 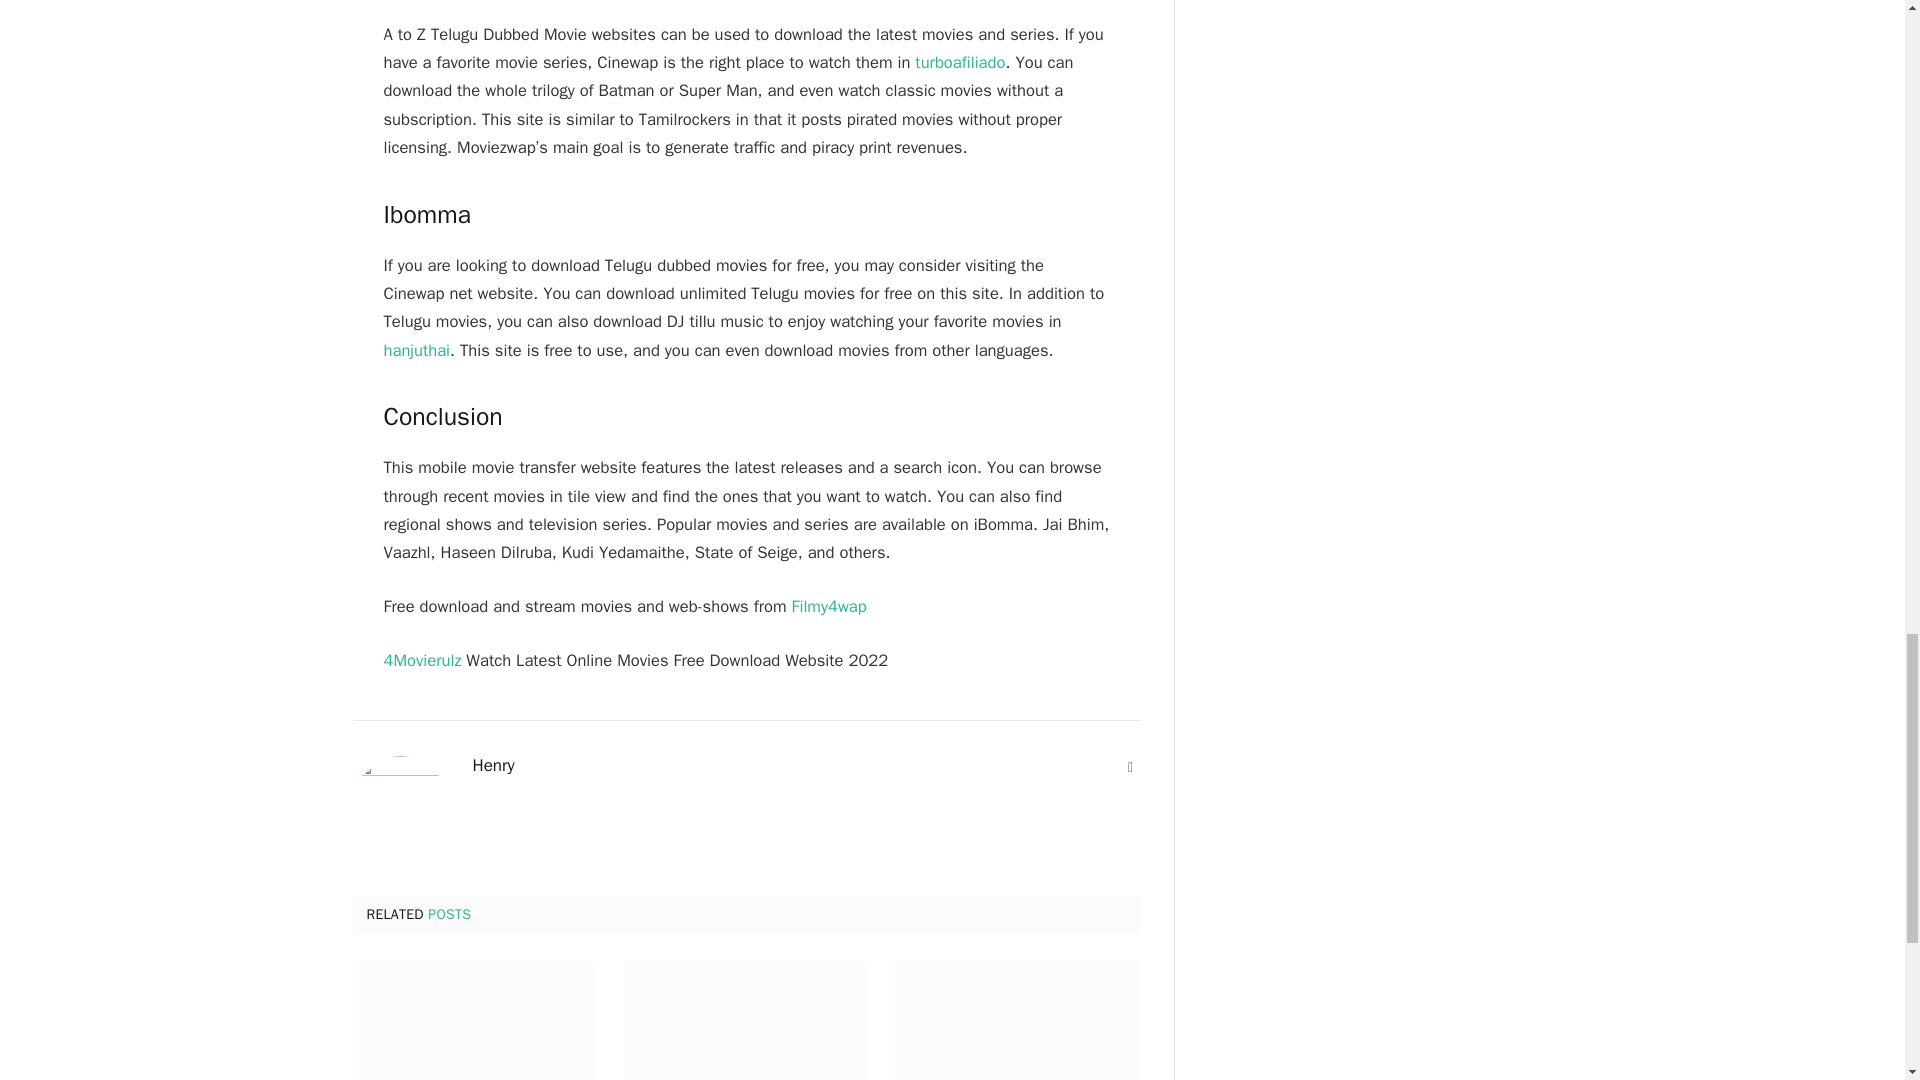 What do you see at coordinates (960, 62) in the screenshot?
I see `turboafiliado` at bounding box center [960, 62].